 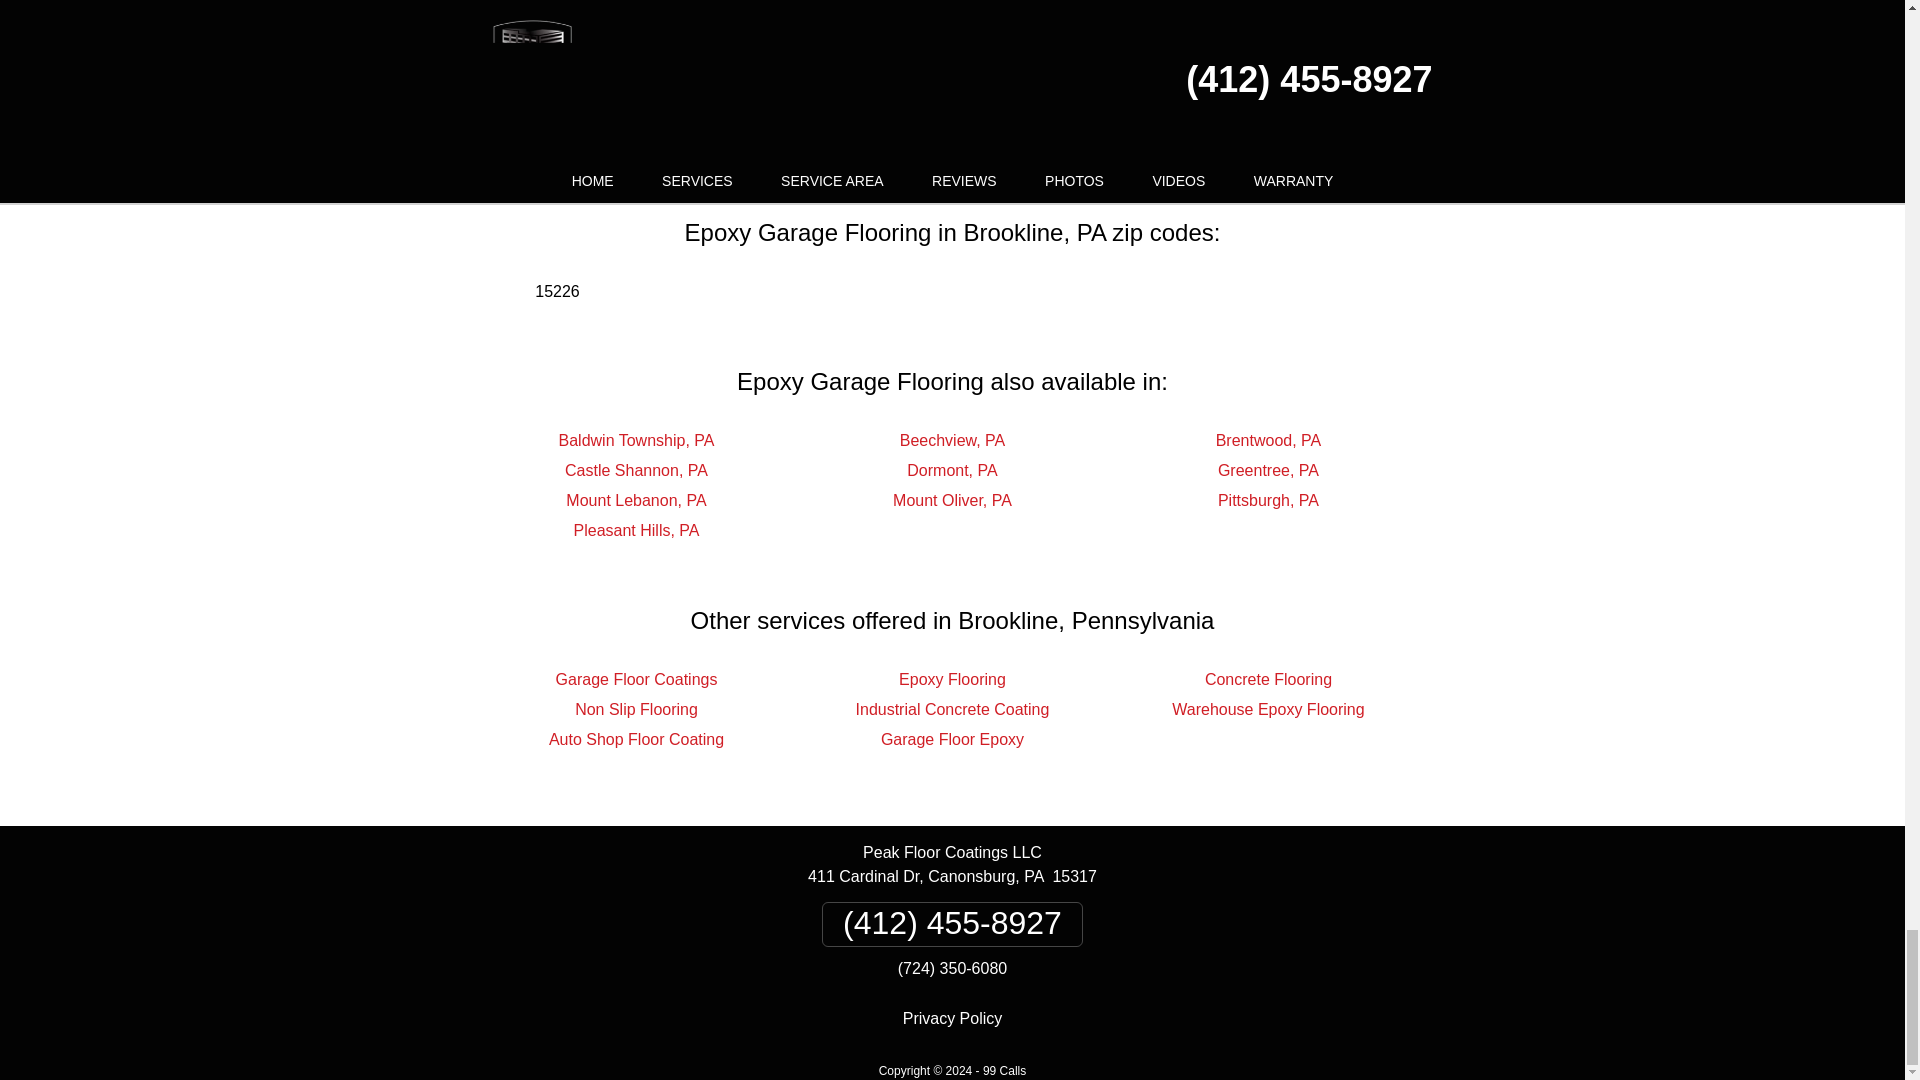 What do you see at coordinates (952, 500) in the screenshot?
I see `Mount Oliver, PA` at bounding box center [952, 500].